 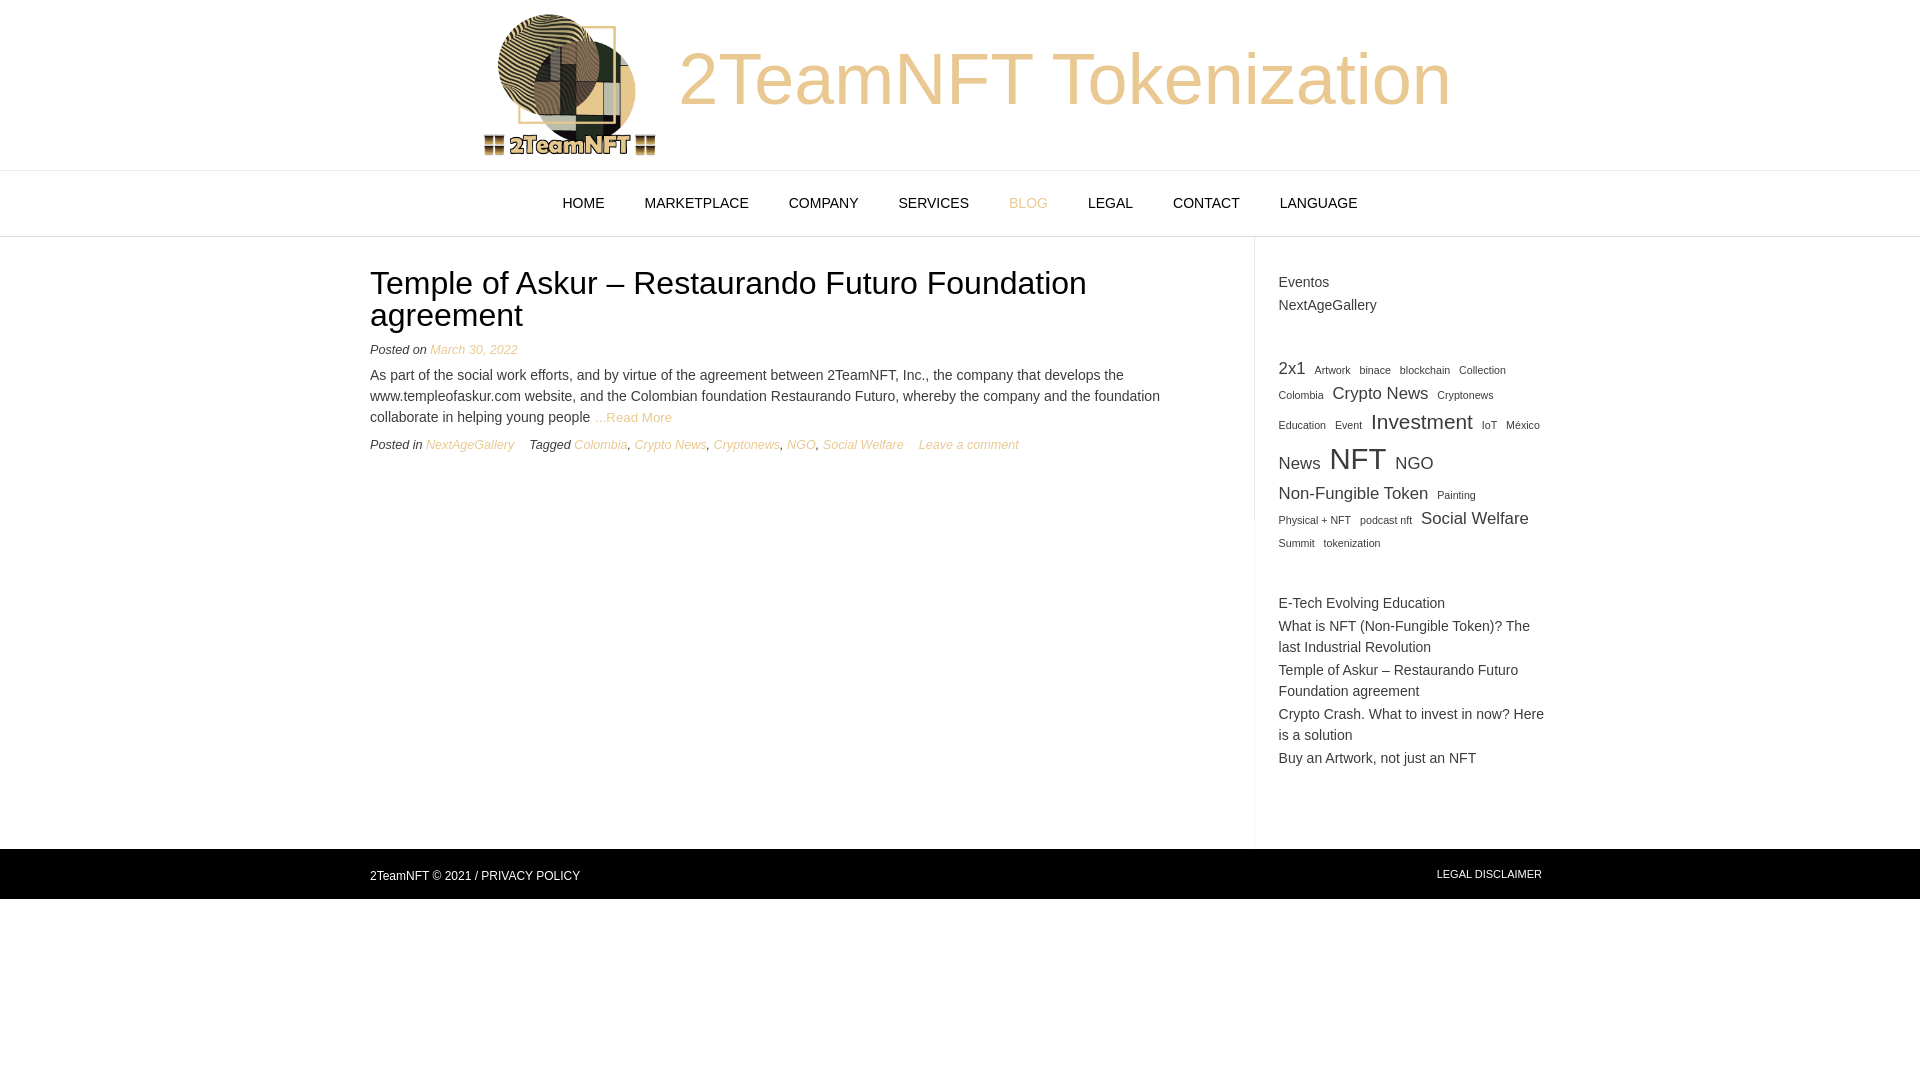 What do you see at coordinates (1206, 204) in the screenshot?
I see `CONTACT` at bounding box center [1206, 204].